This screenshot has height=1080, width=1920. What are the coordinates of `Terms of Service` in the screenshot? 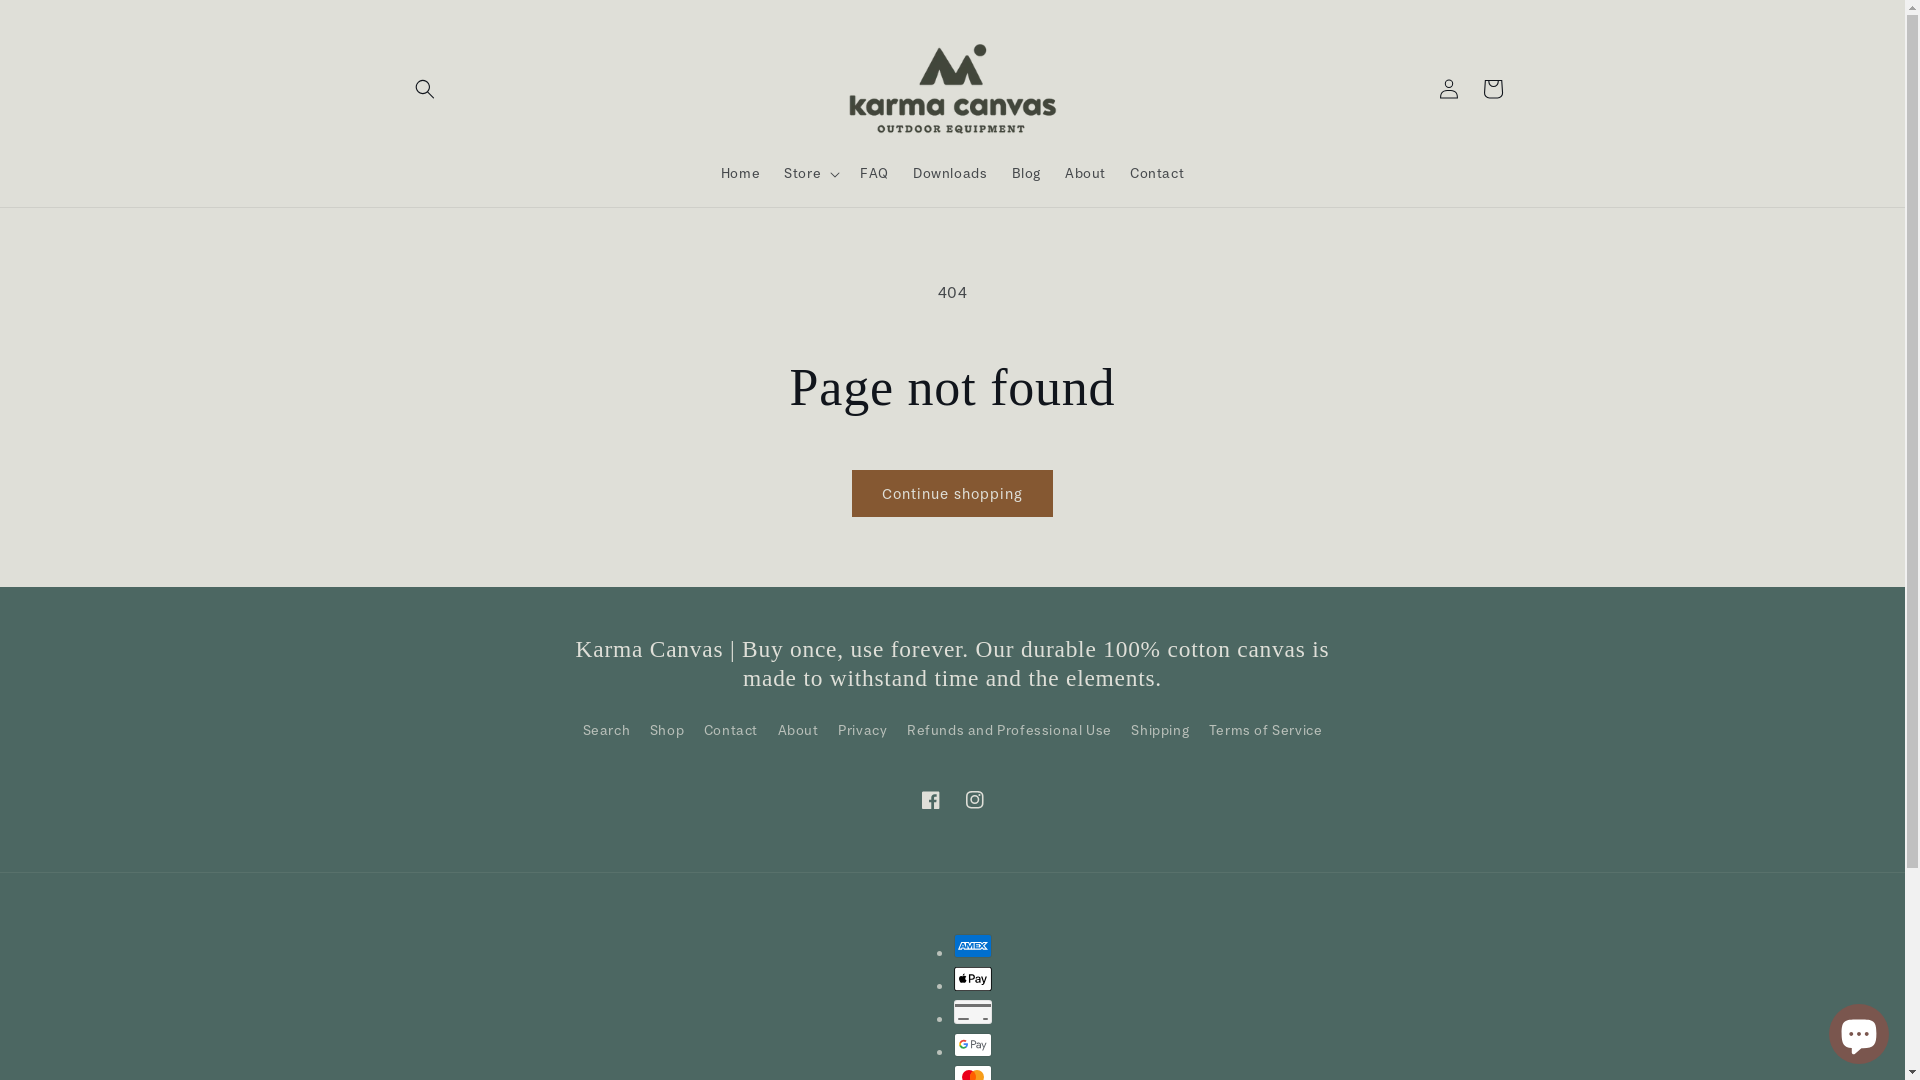 It's located at (1266, 730).